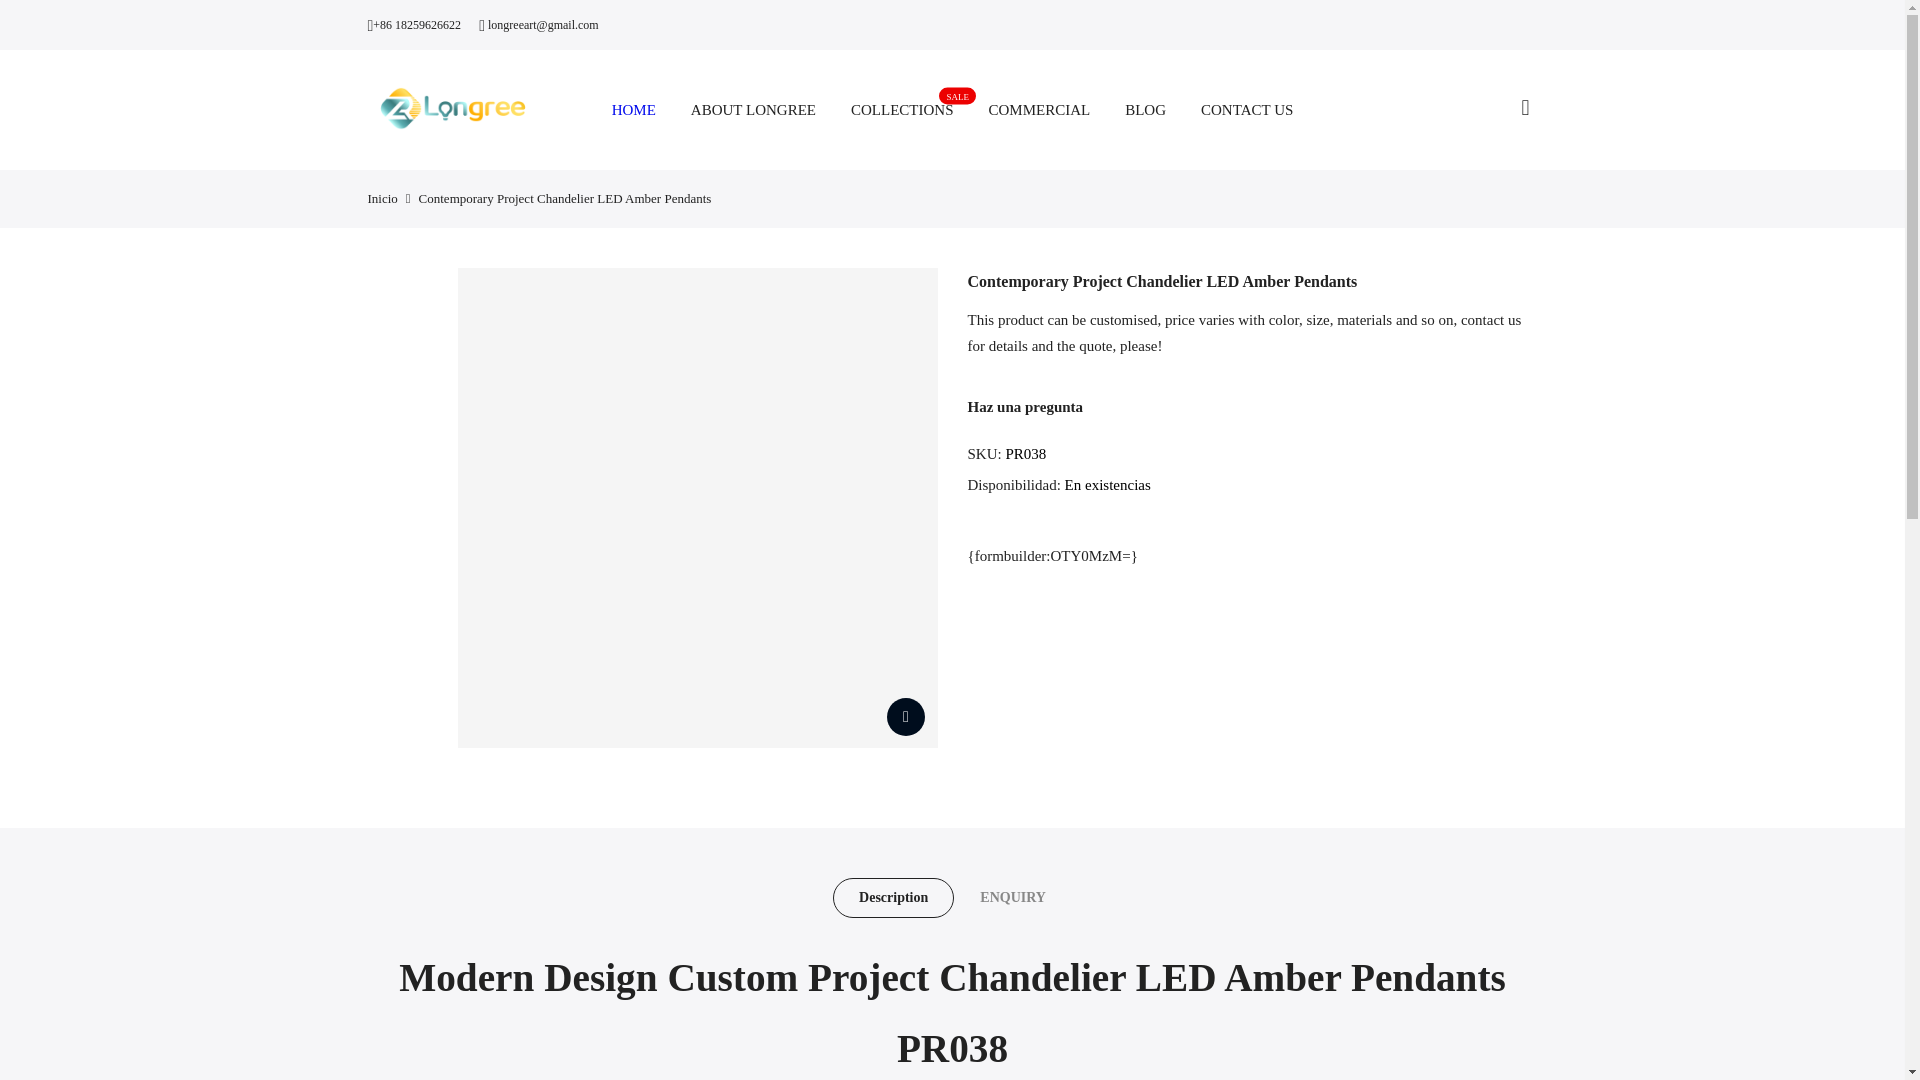  What do you see at coordinates (942, 683) in the screenshot?
I see `ARCHITECTURAL LIGHTINGS` at bounding box center [942, 683].